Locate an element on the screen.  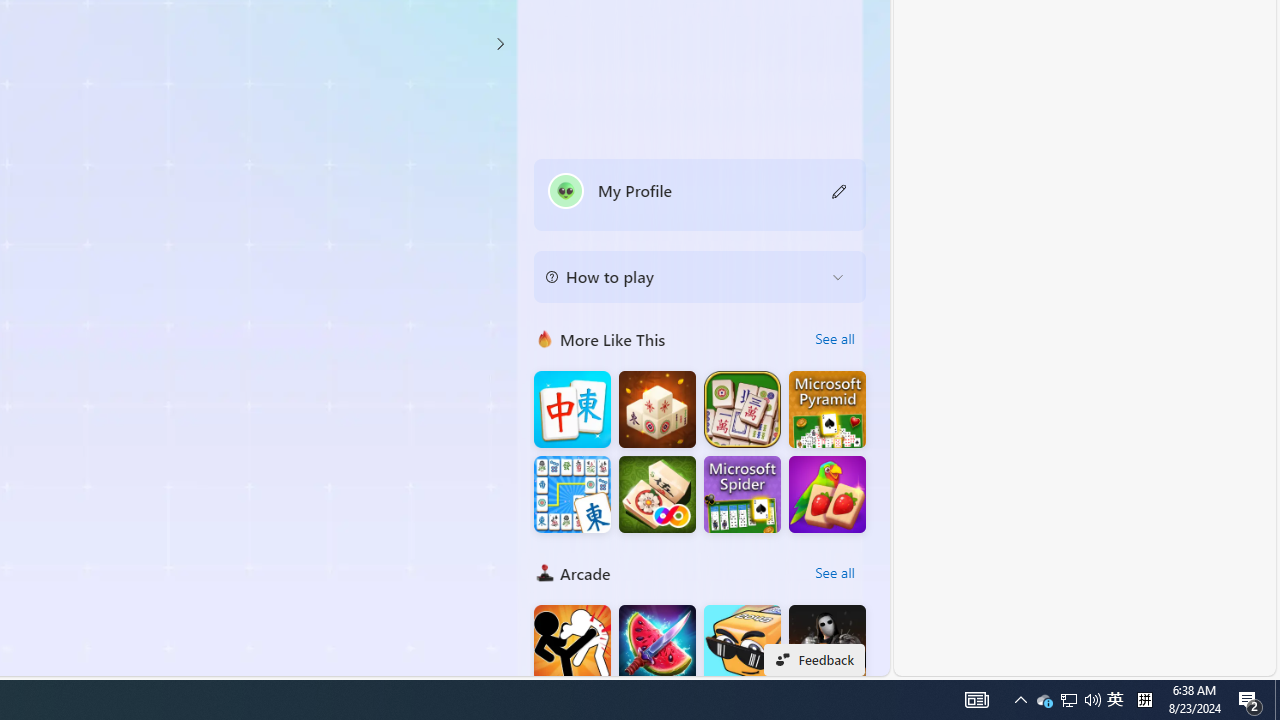
Hunter Hitman is located at coordinates (827, 644).